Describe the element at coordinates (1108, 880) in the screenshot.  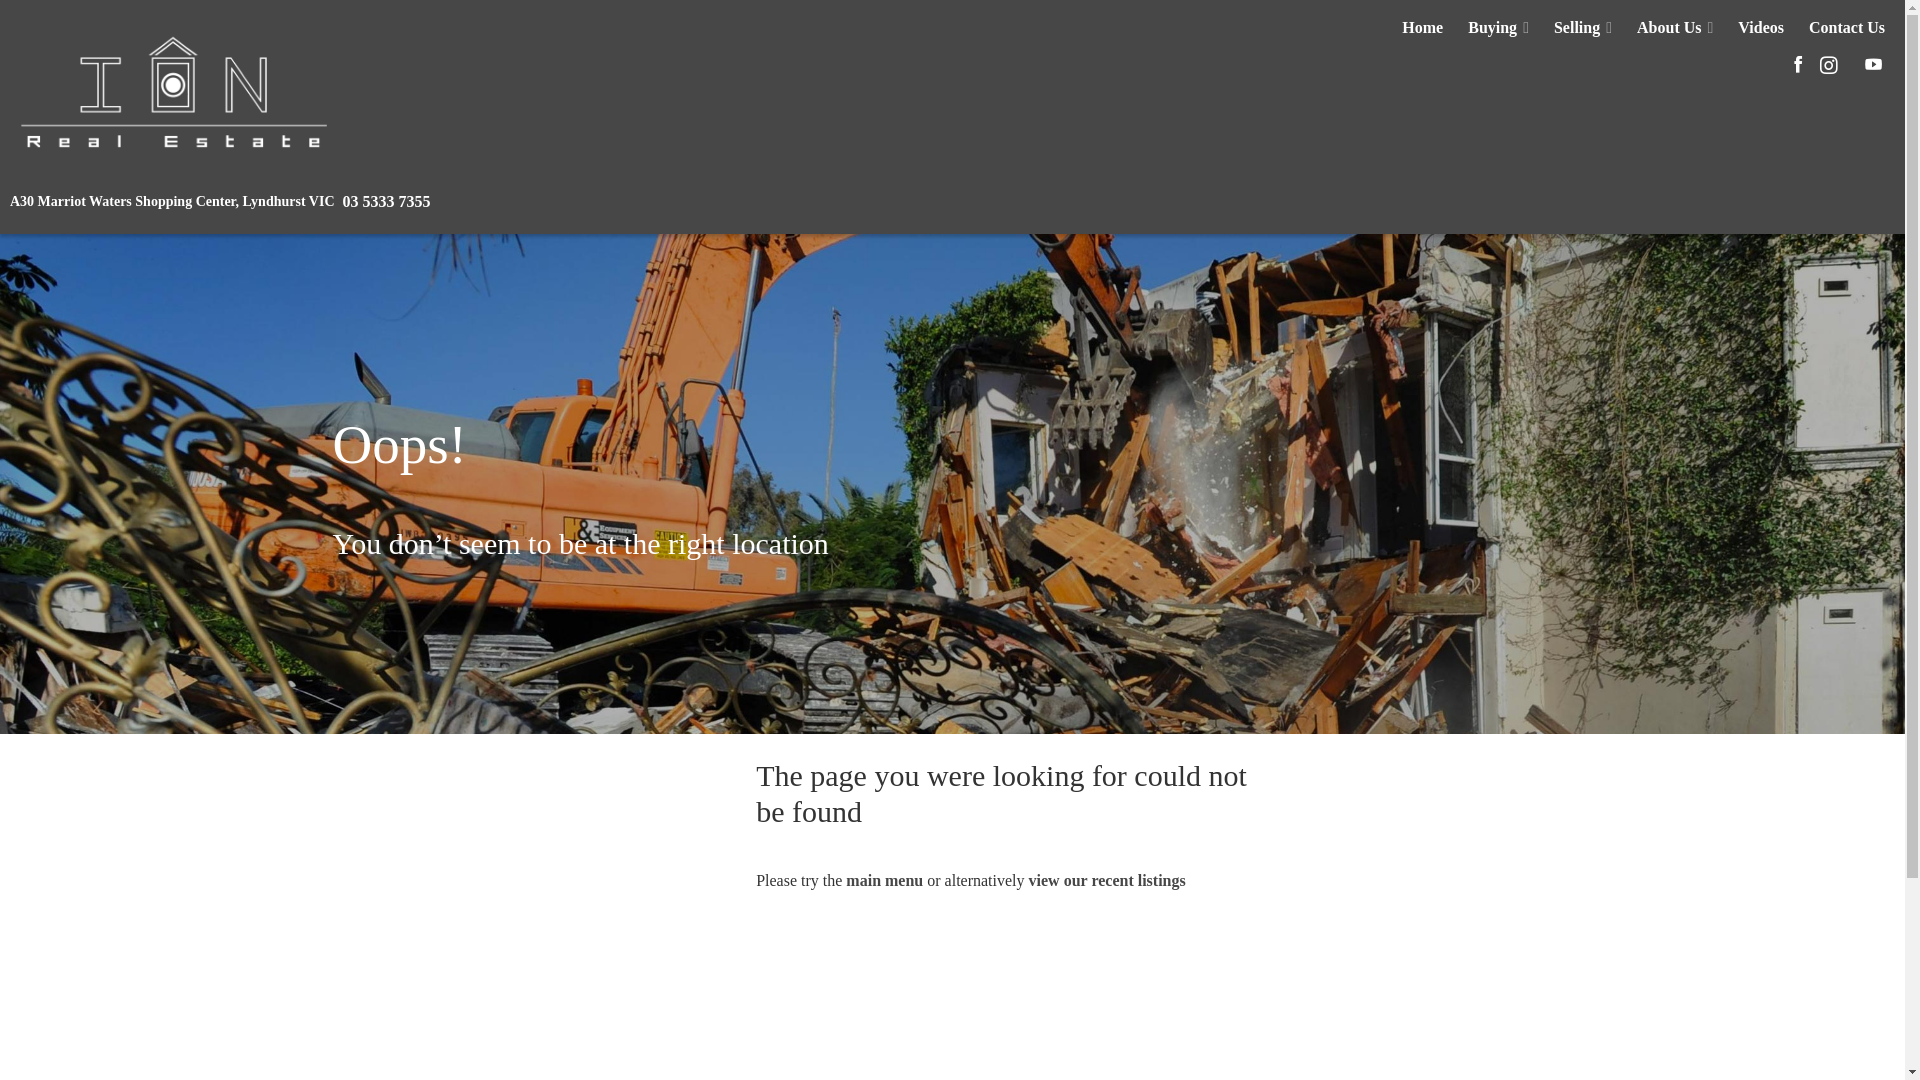
I see `view our recent listings` at that location.